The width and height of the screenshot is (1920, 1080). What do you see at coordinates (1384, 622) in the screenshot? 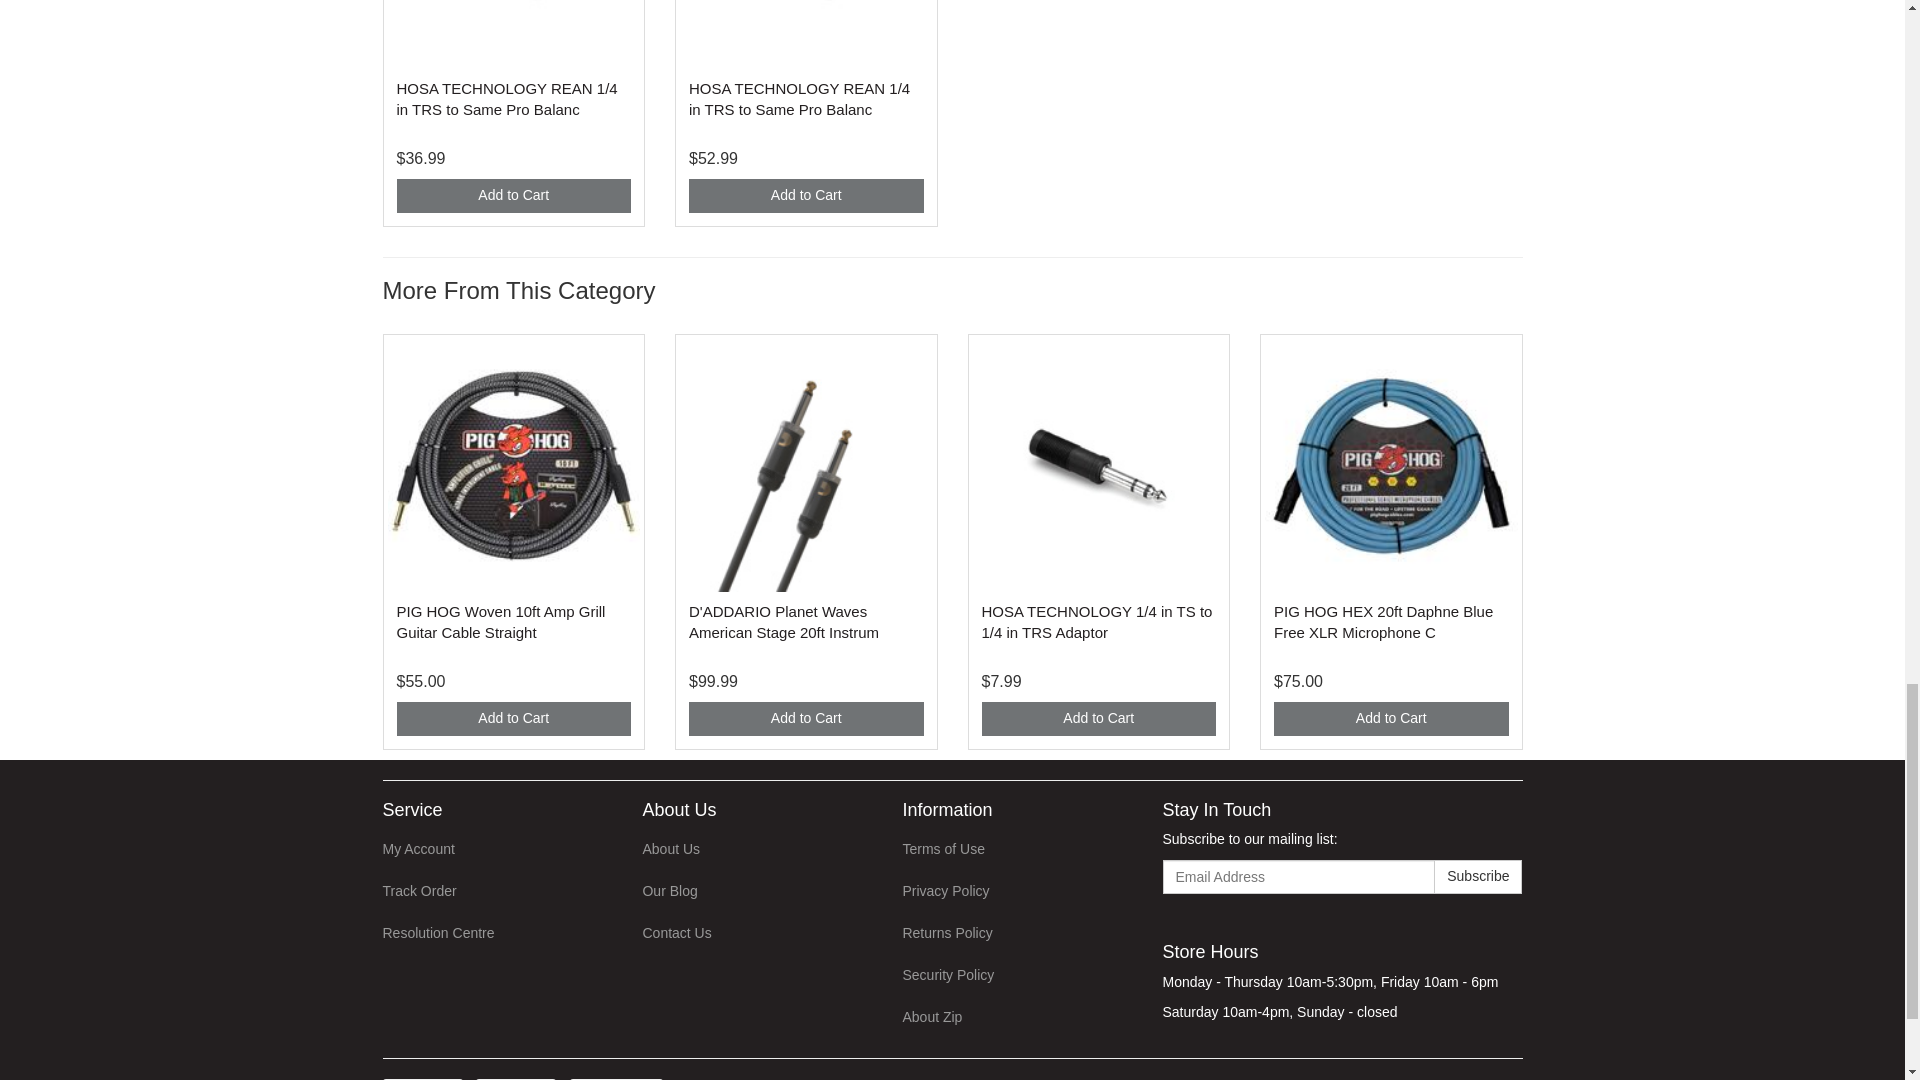
I see `PIG HOG HEX 20ft Daphne Blue Free XLR Microphone Cable` at bounding box center [1384, 622].